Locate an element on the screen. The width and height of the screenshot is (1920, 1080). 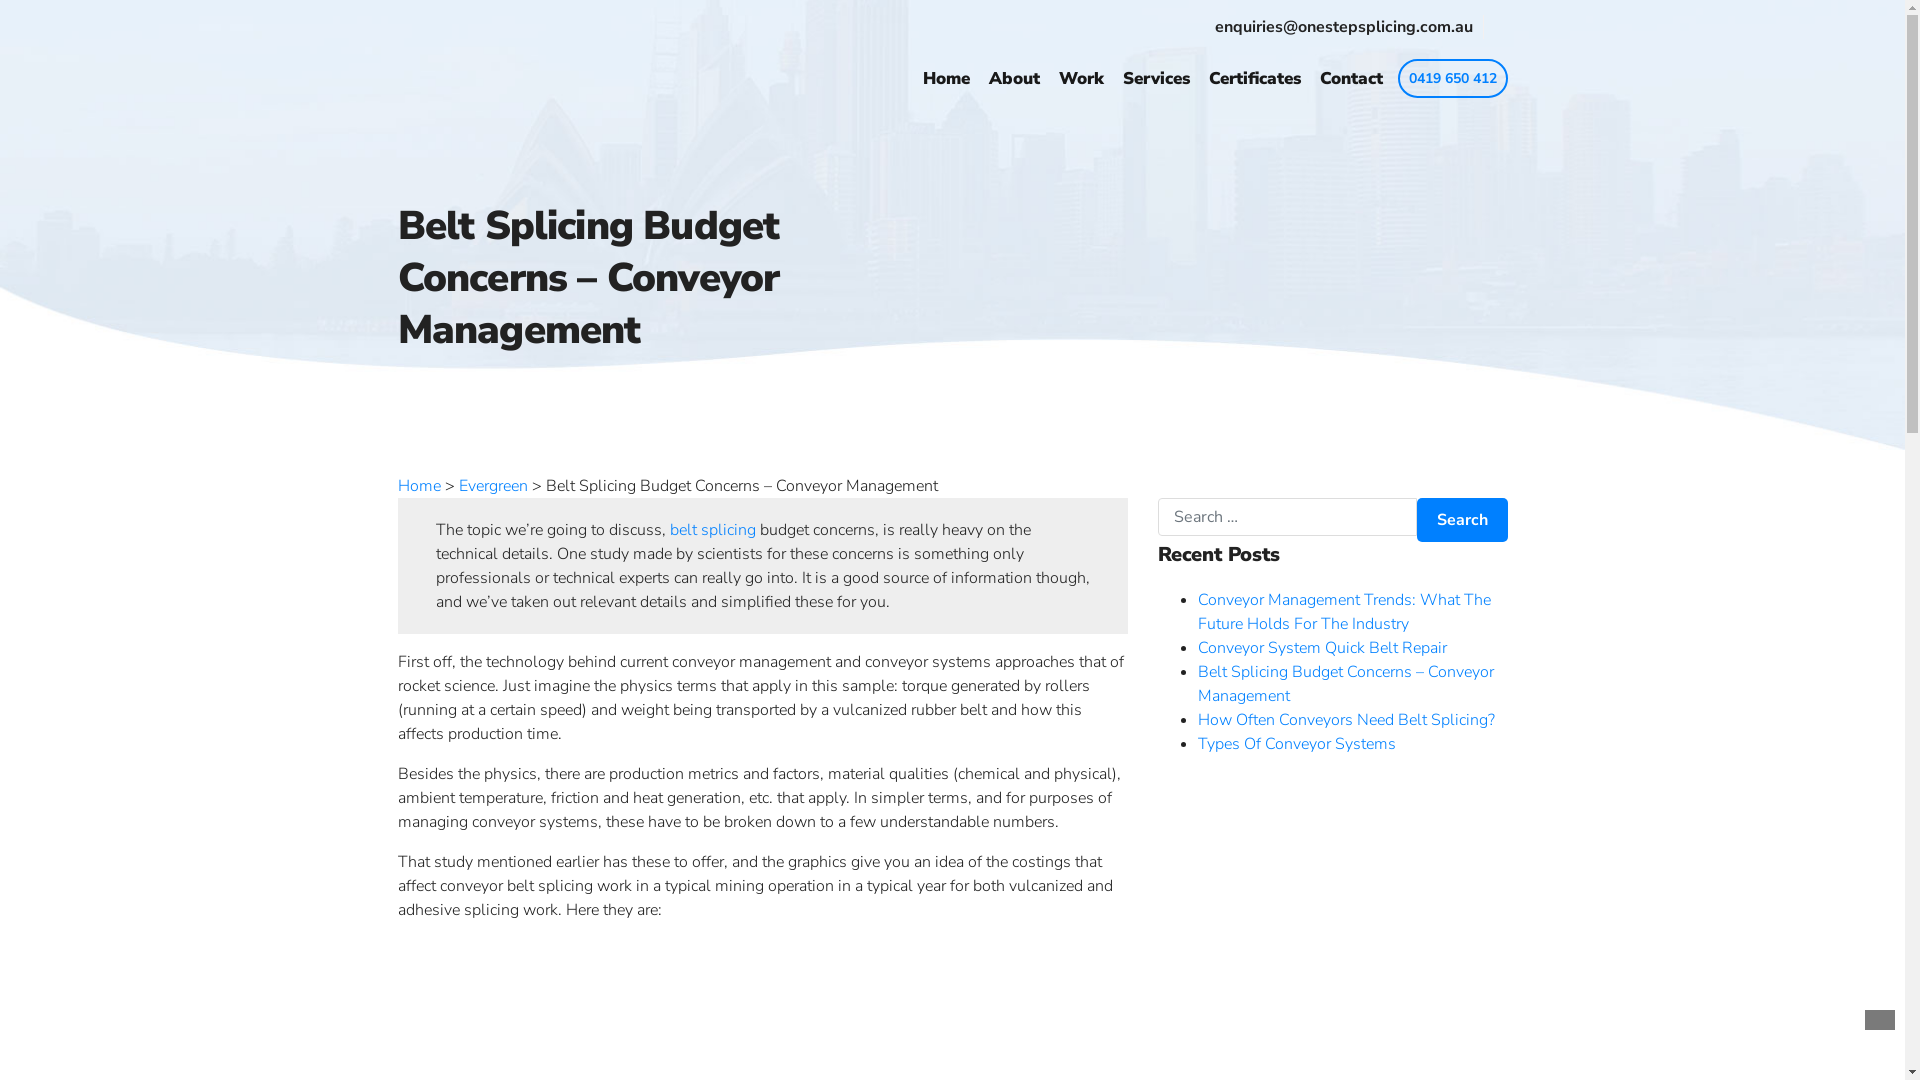
Types Of Conveyor Systems is located at coordinates (1297, 744).